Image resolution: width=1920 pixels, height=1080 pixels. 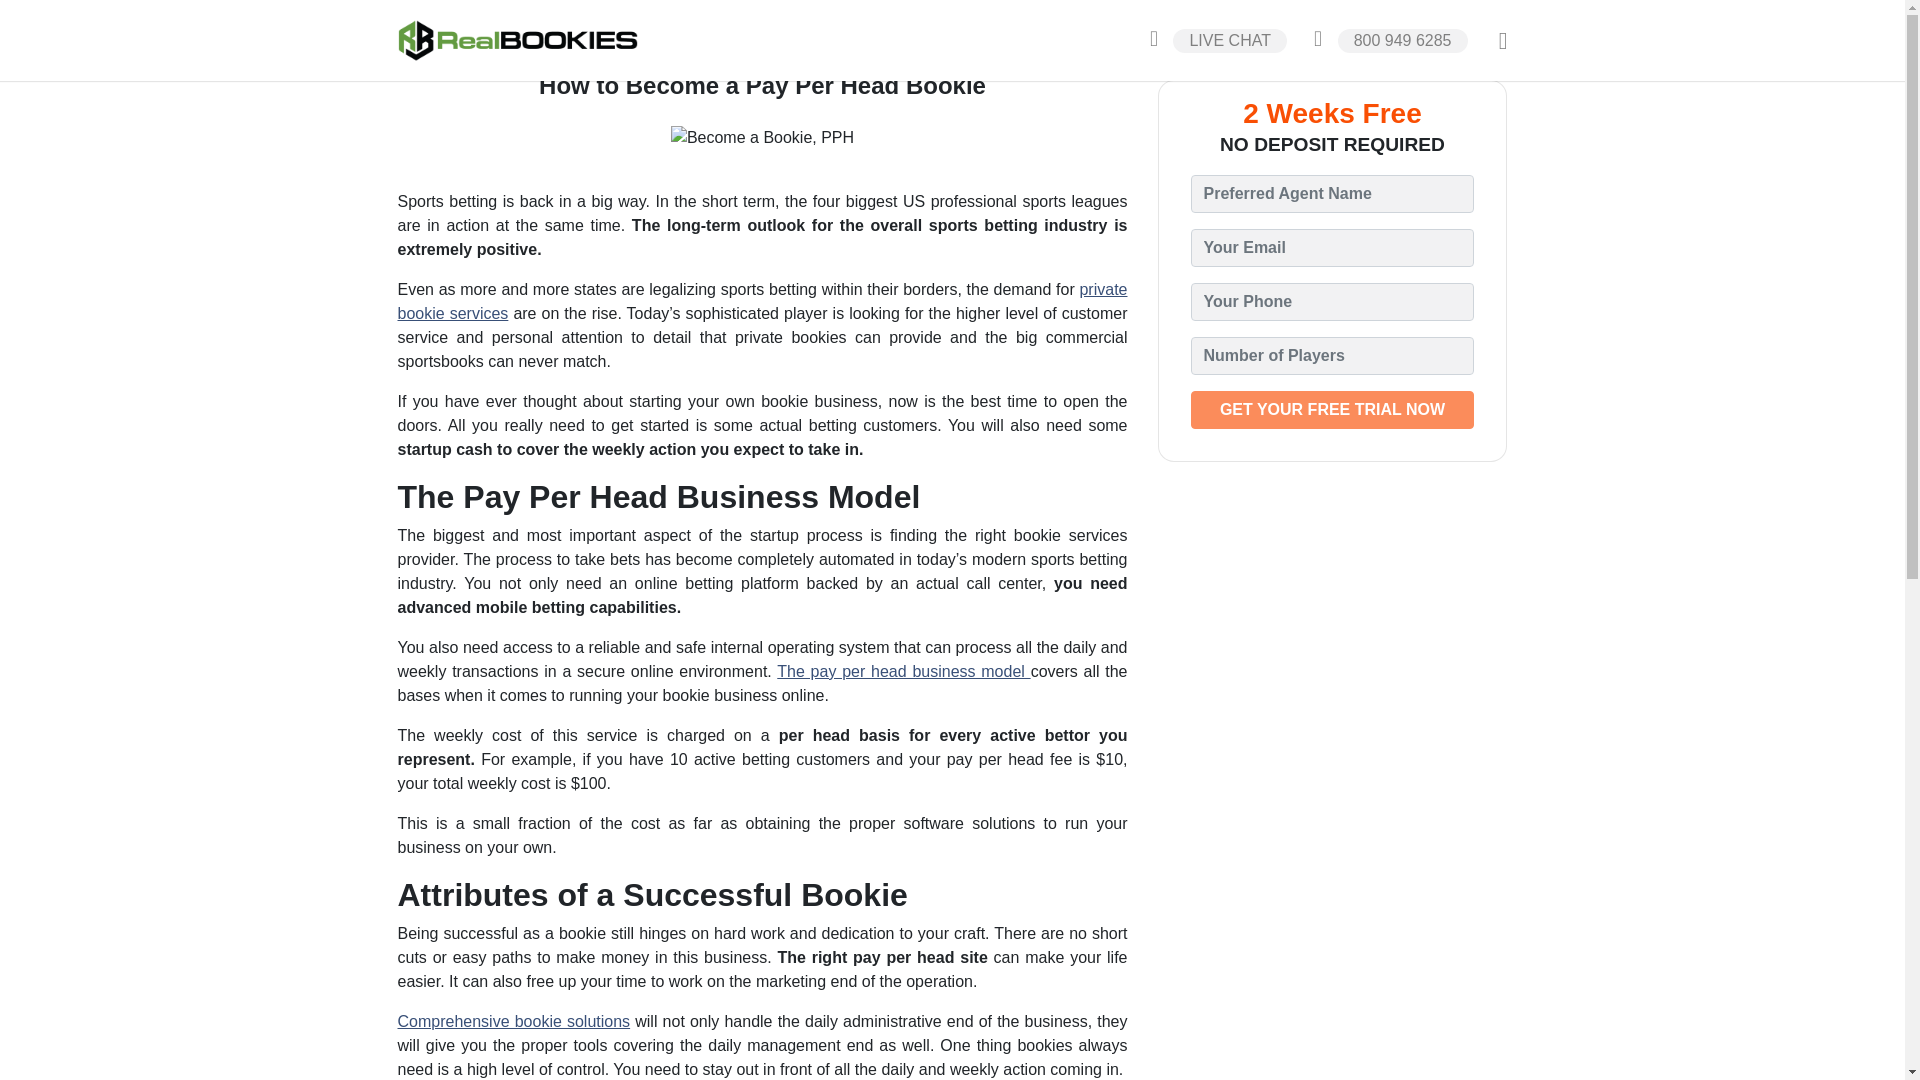 What do you see at coordinates (762, 300) in the screenshot?
I see `private bookie services` at bounding box center [762, 300].